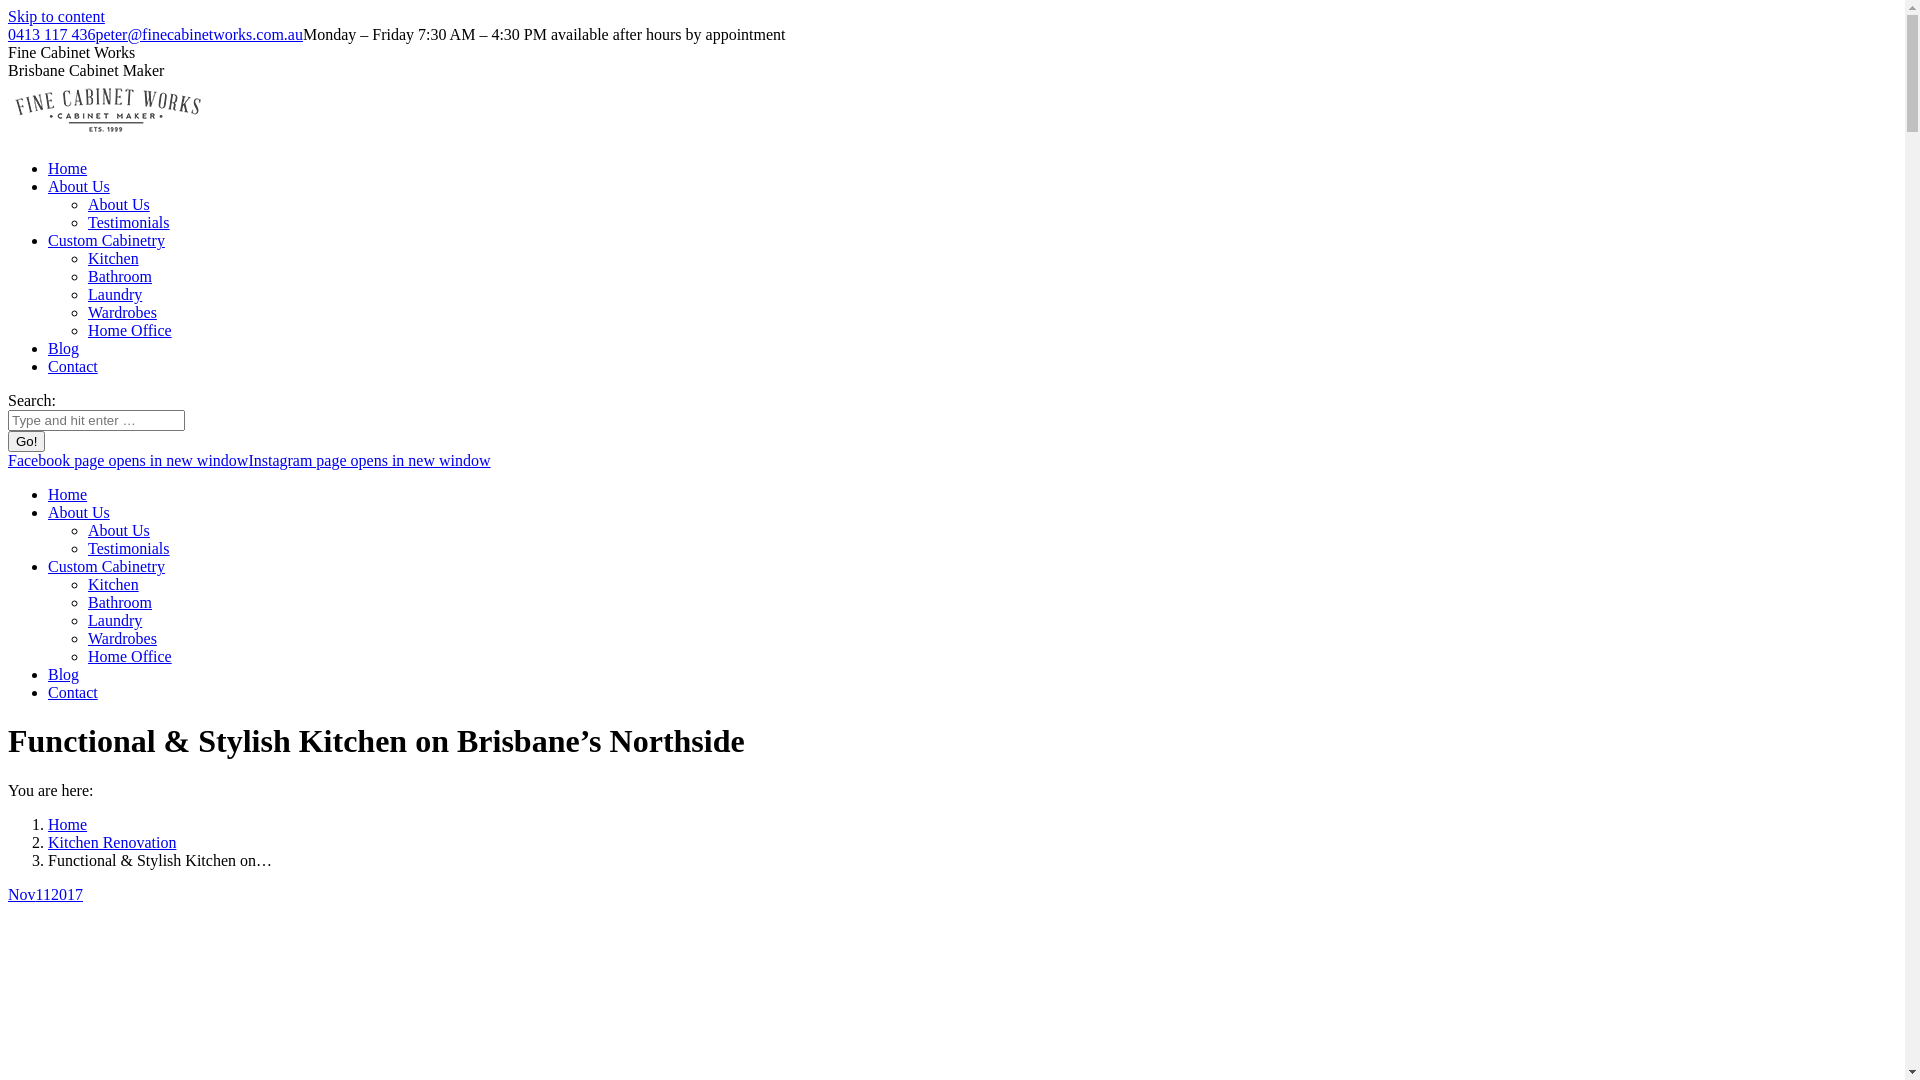 The width and height of the screenshot is (1920, 1080). Describe the element at coordinates (199, 34) in the screenshot. I see `peter@finecabinetworks.com.au` at that location.